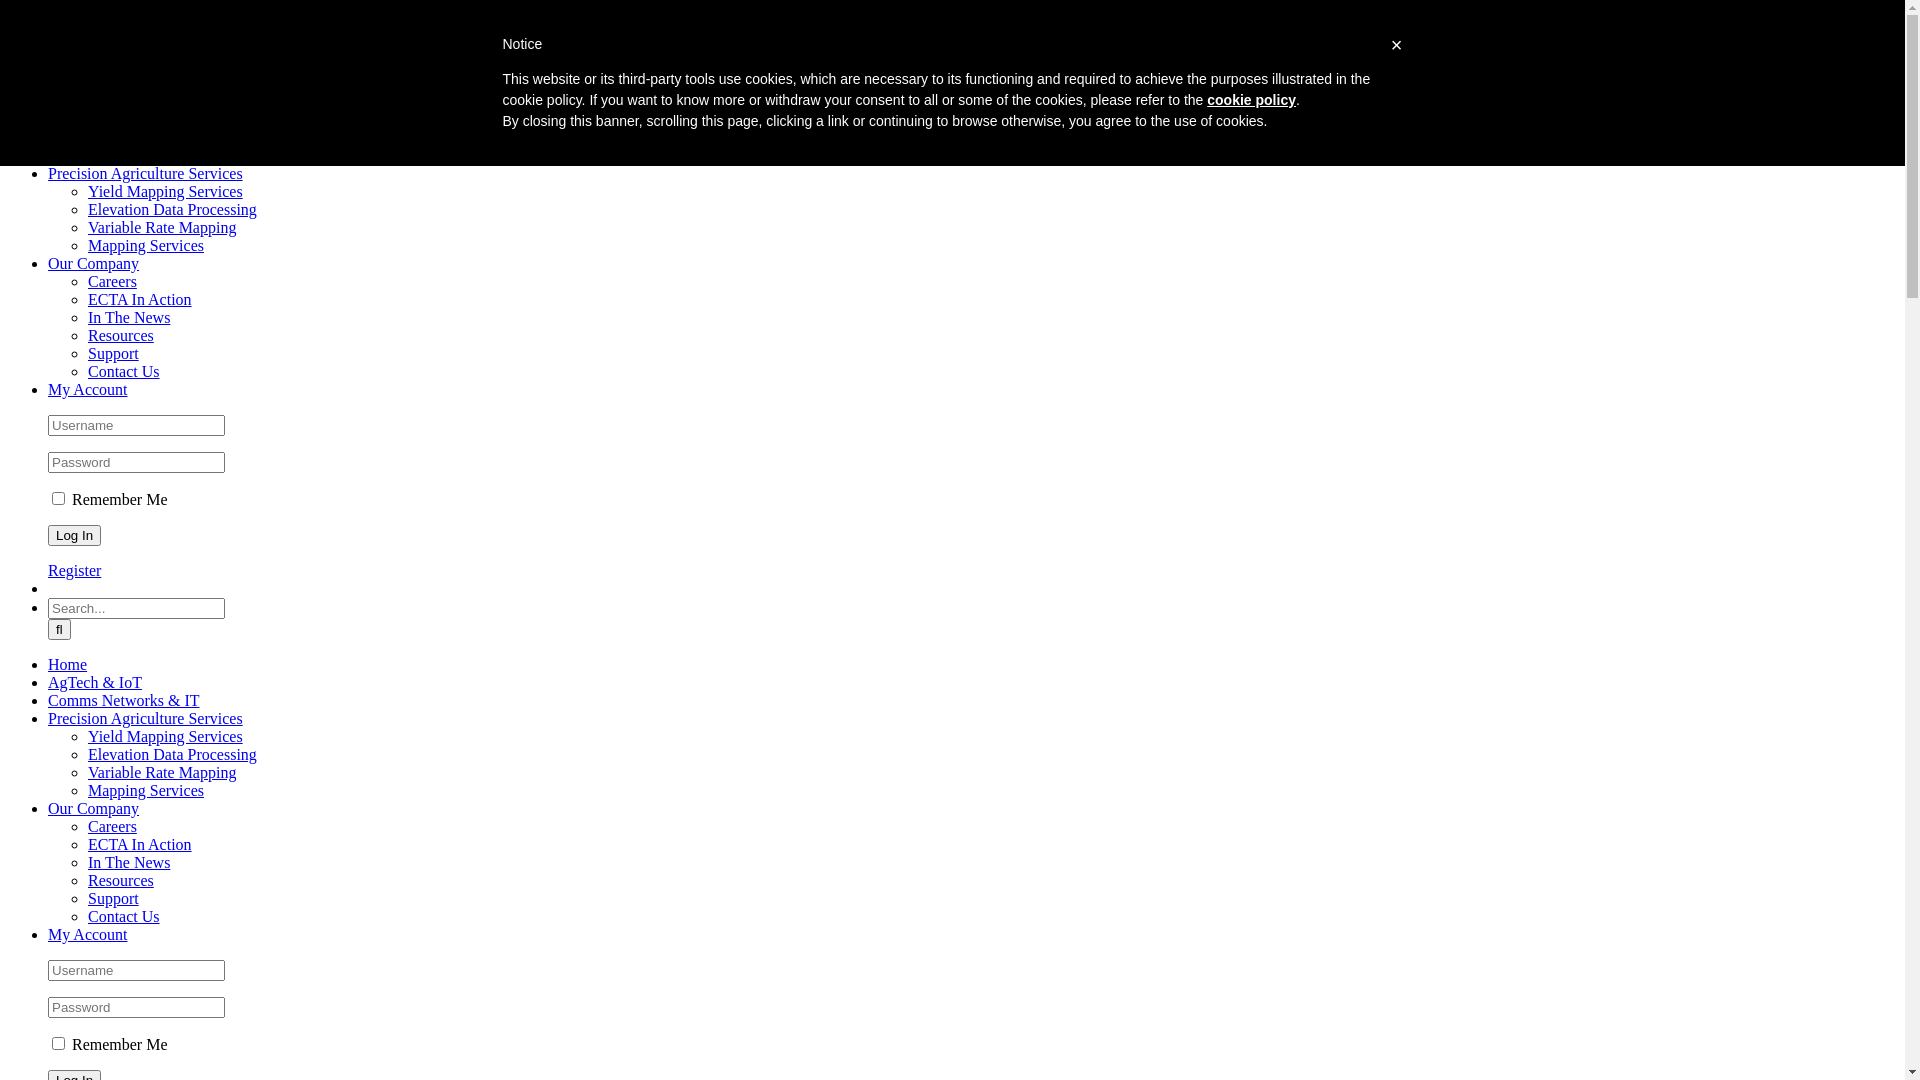  Describe the element at coordinates (68, 120) in the screenshot. I see `Home` at that location.